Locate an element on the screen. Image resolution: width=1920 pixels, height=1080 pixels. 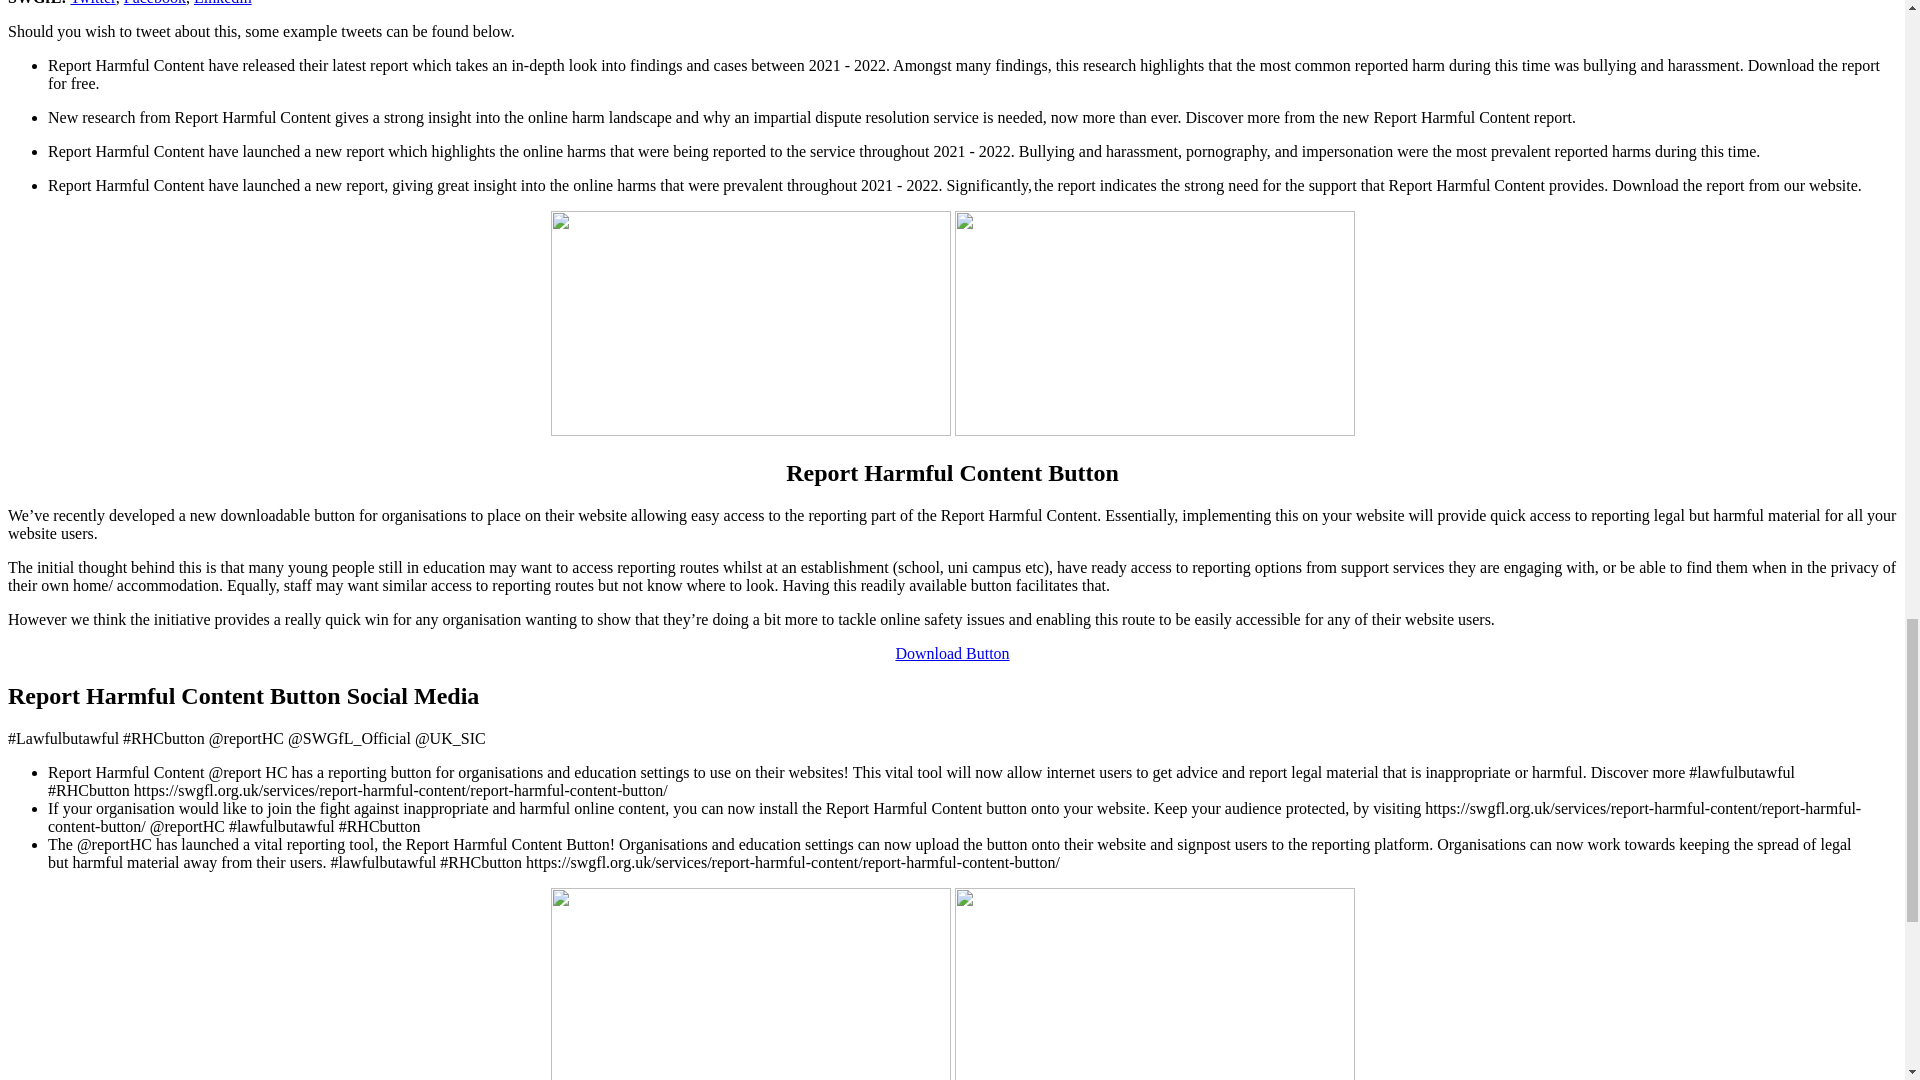
Twitter is located at coordinates (92, 3).